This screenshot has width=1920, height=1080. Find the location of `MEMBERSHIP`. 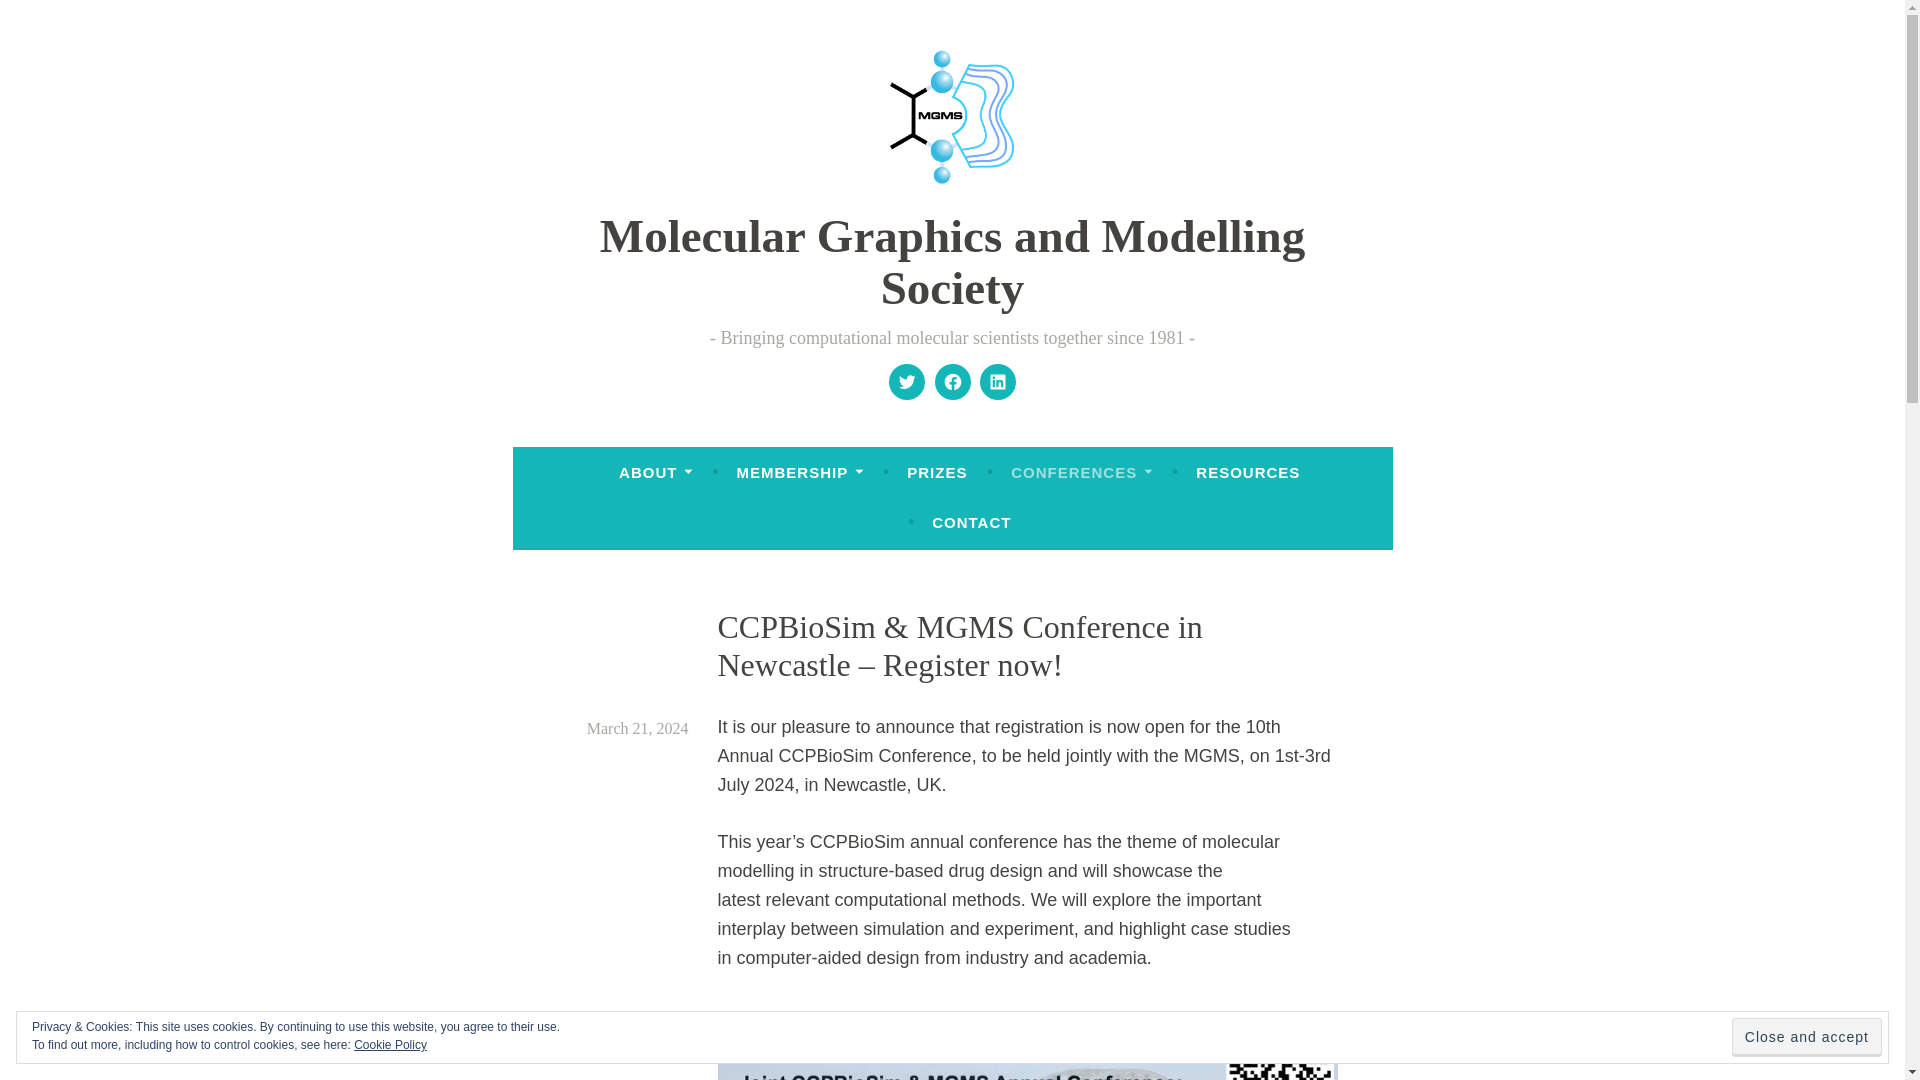

MEMBERSHIP is located at coordinates (798, 472).